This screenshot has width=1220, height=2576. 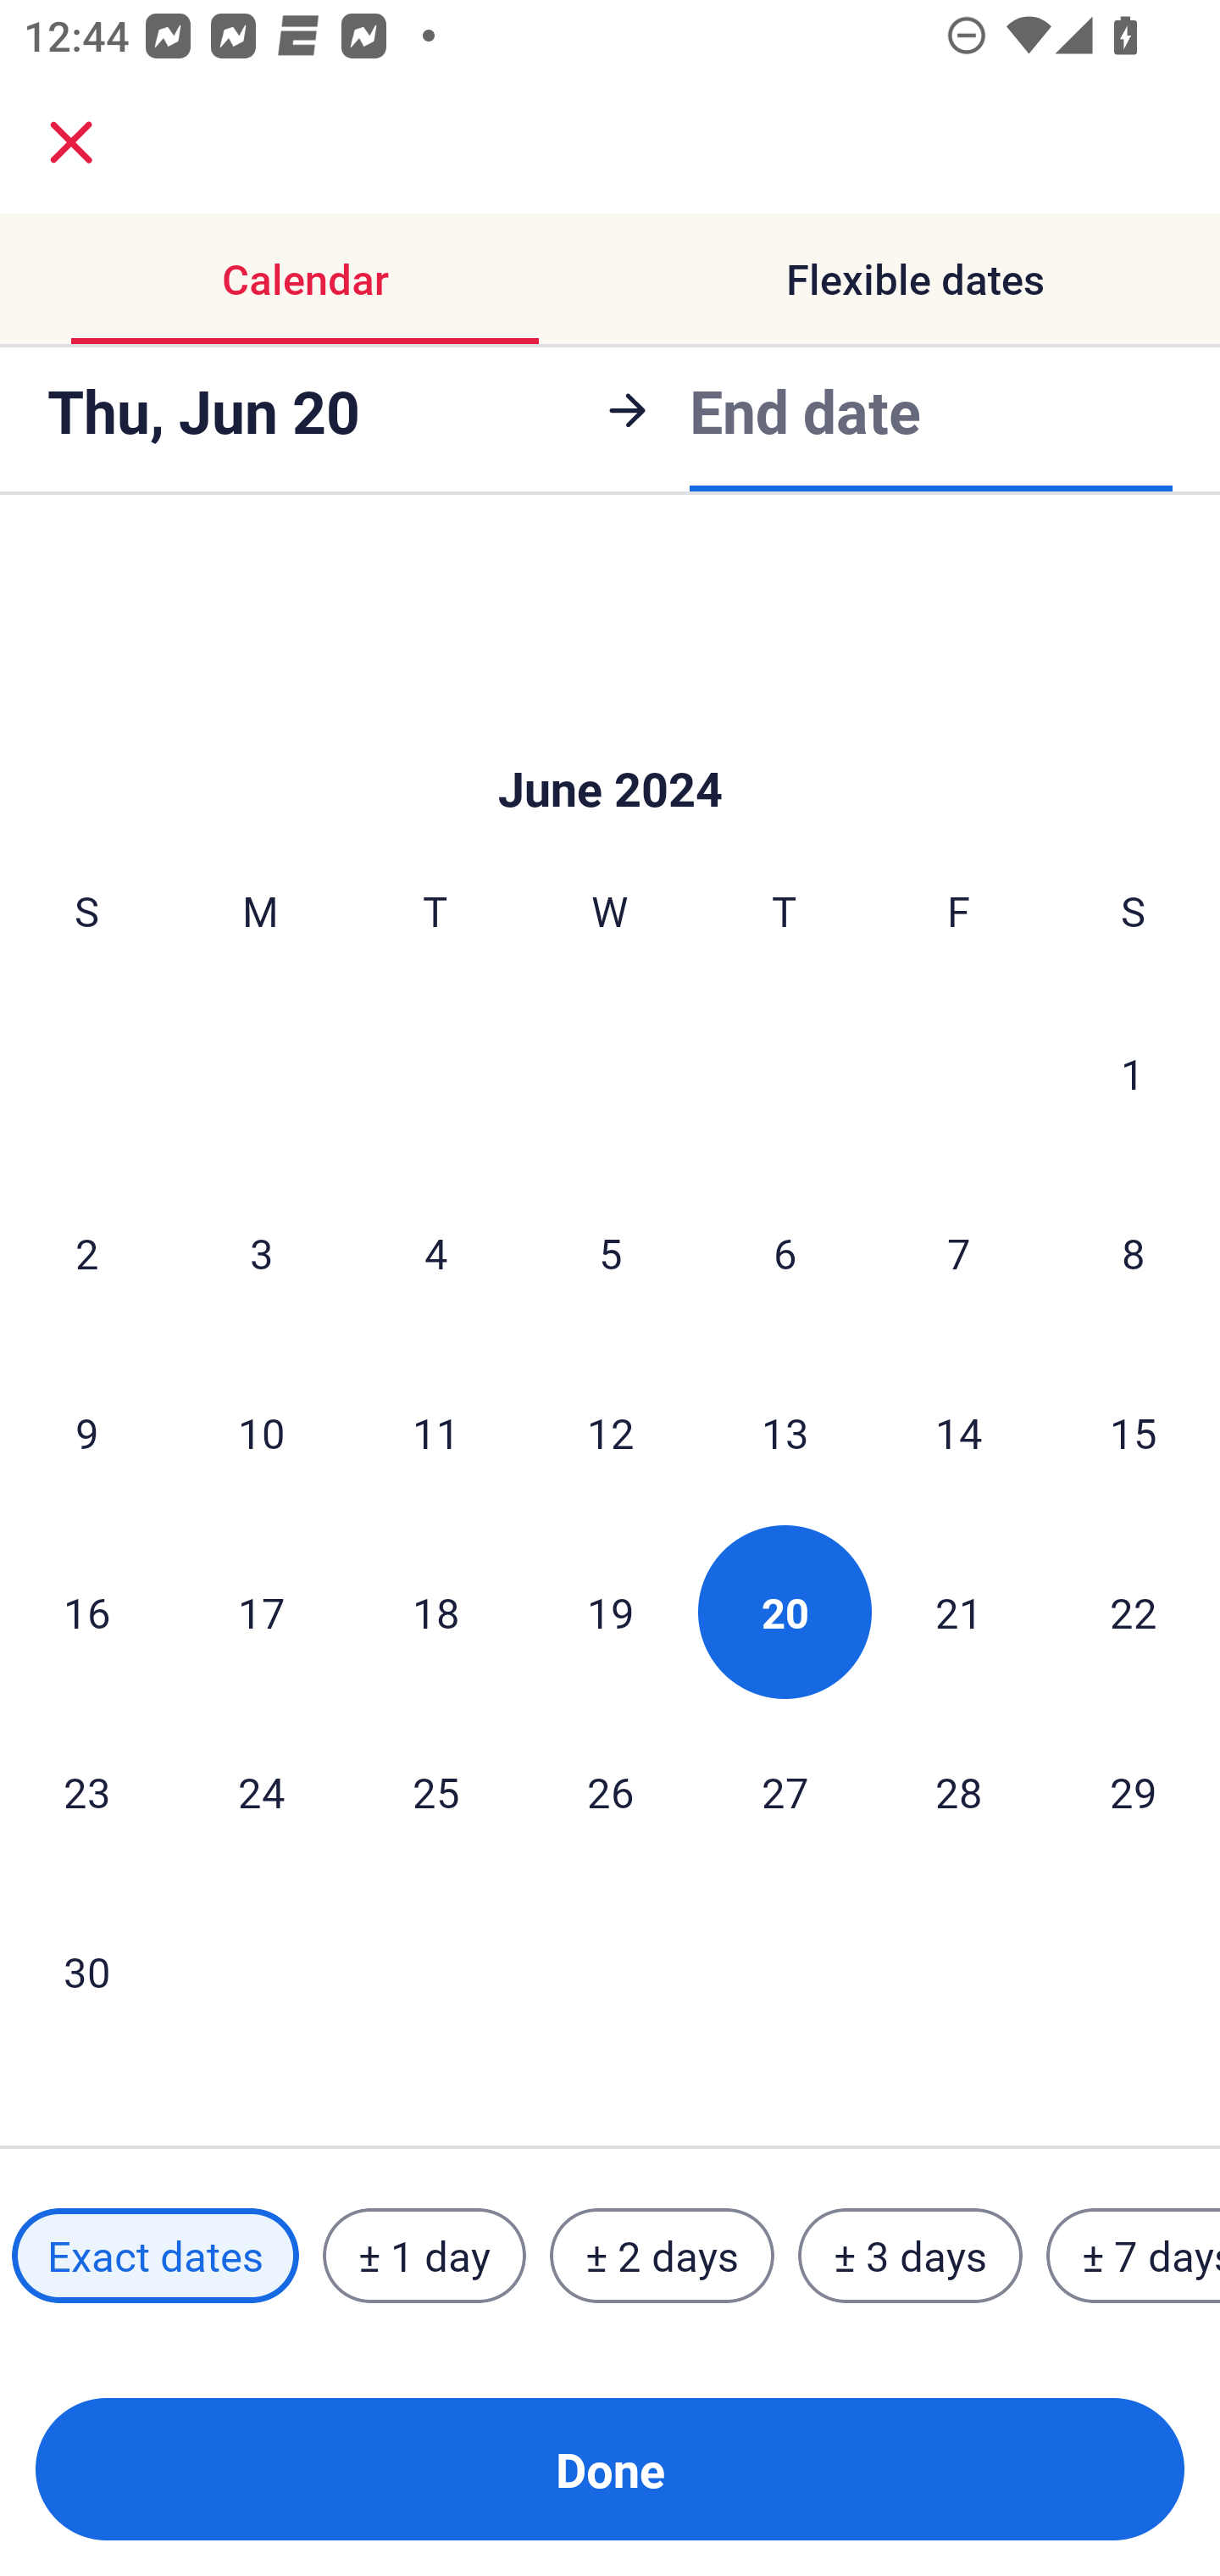 I want to click on close., so click(x=71, y=142).